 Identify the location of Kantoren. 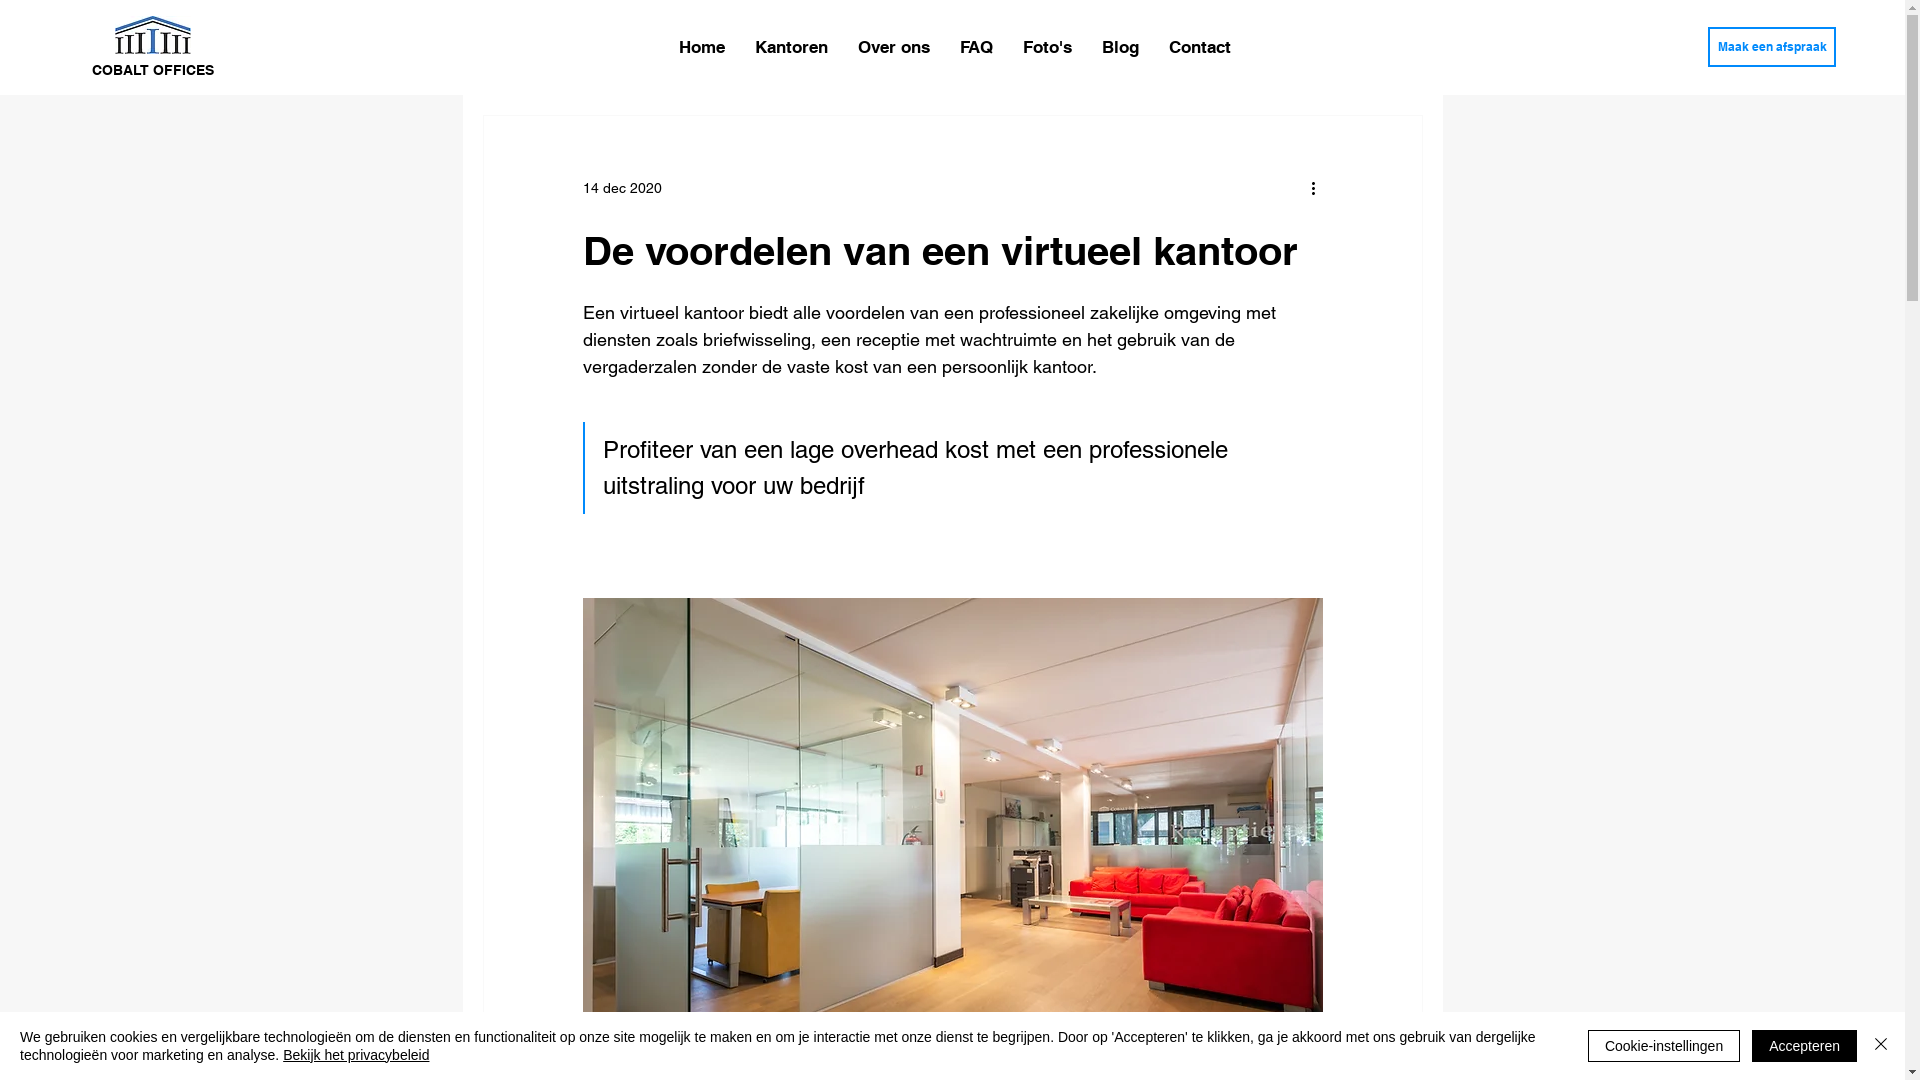
(792, 47).